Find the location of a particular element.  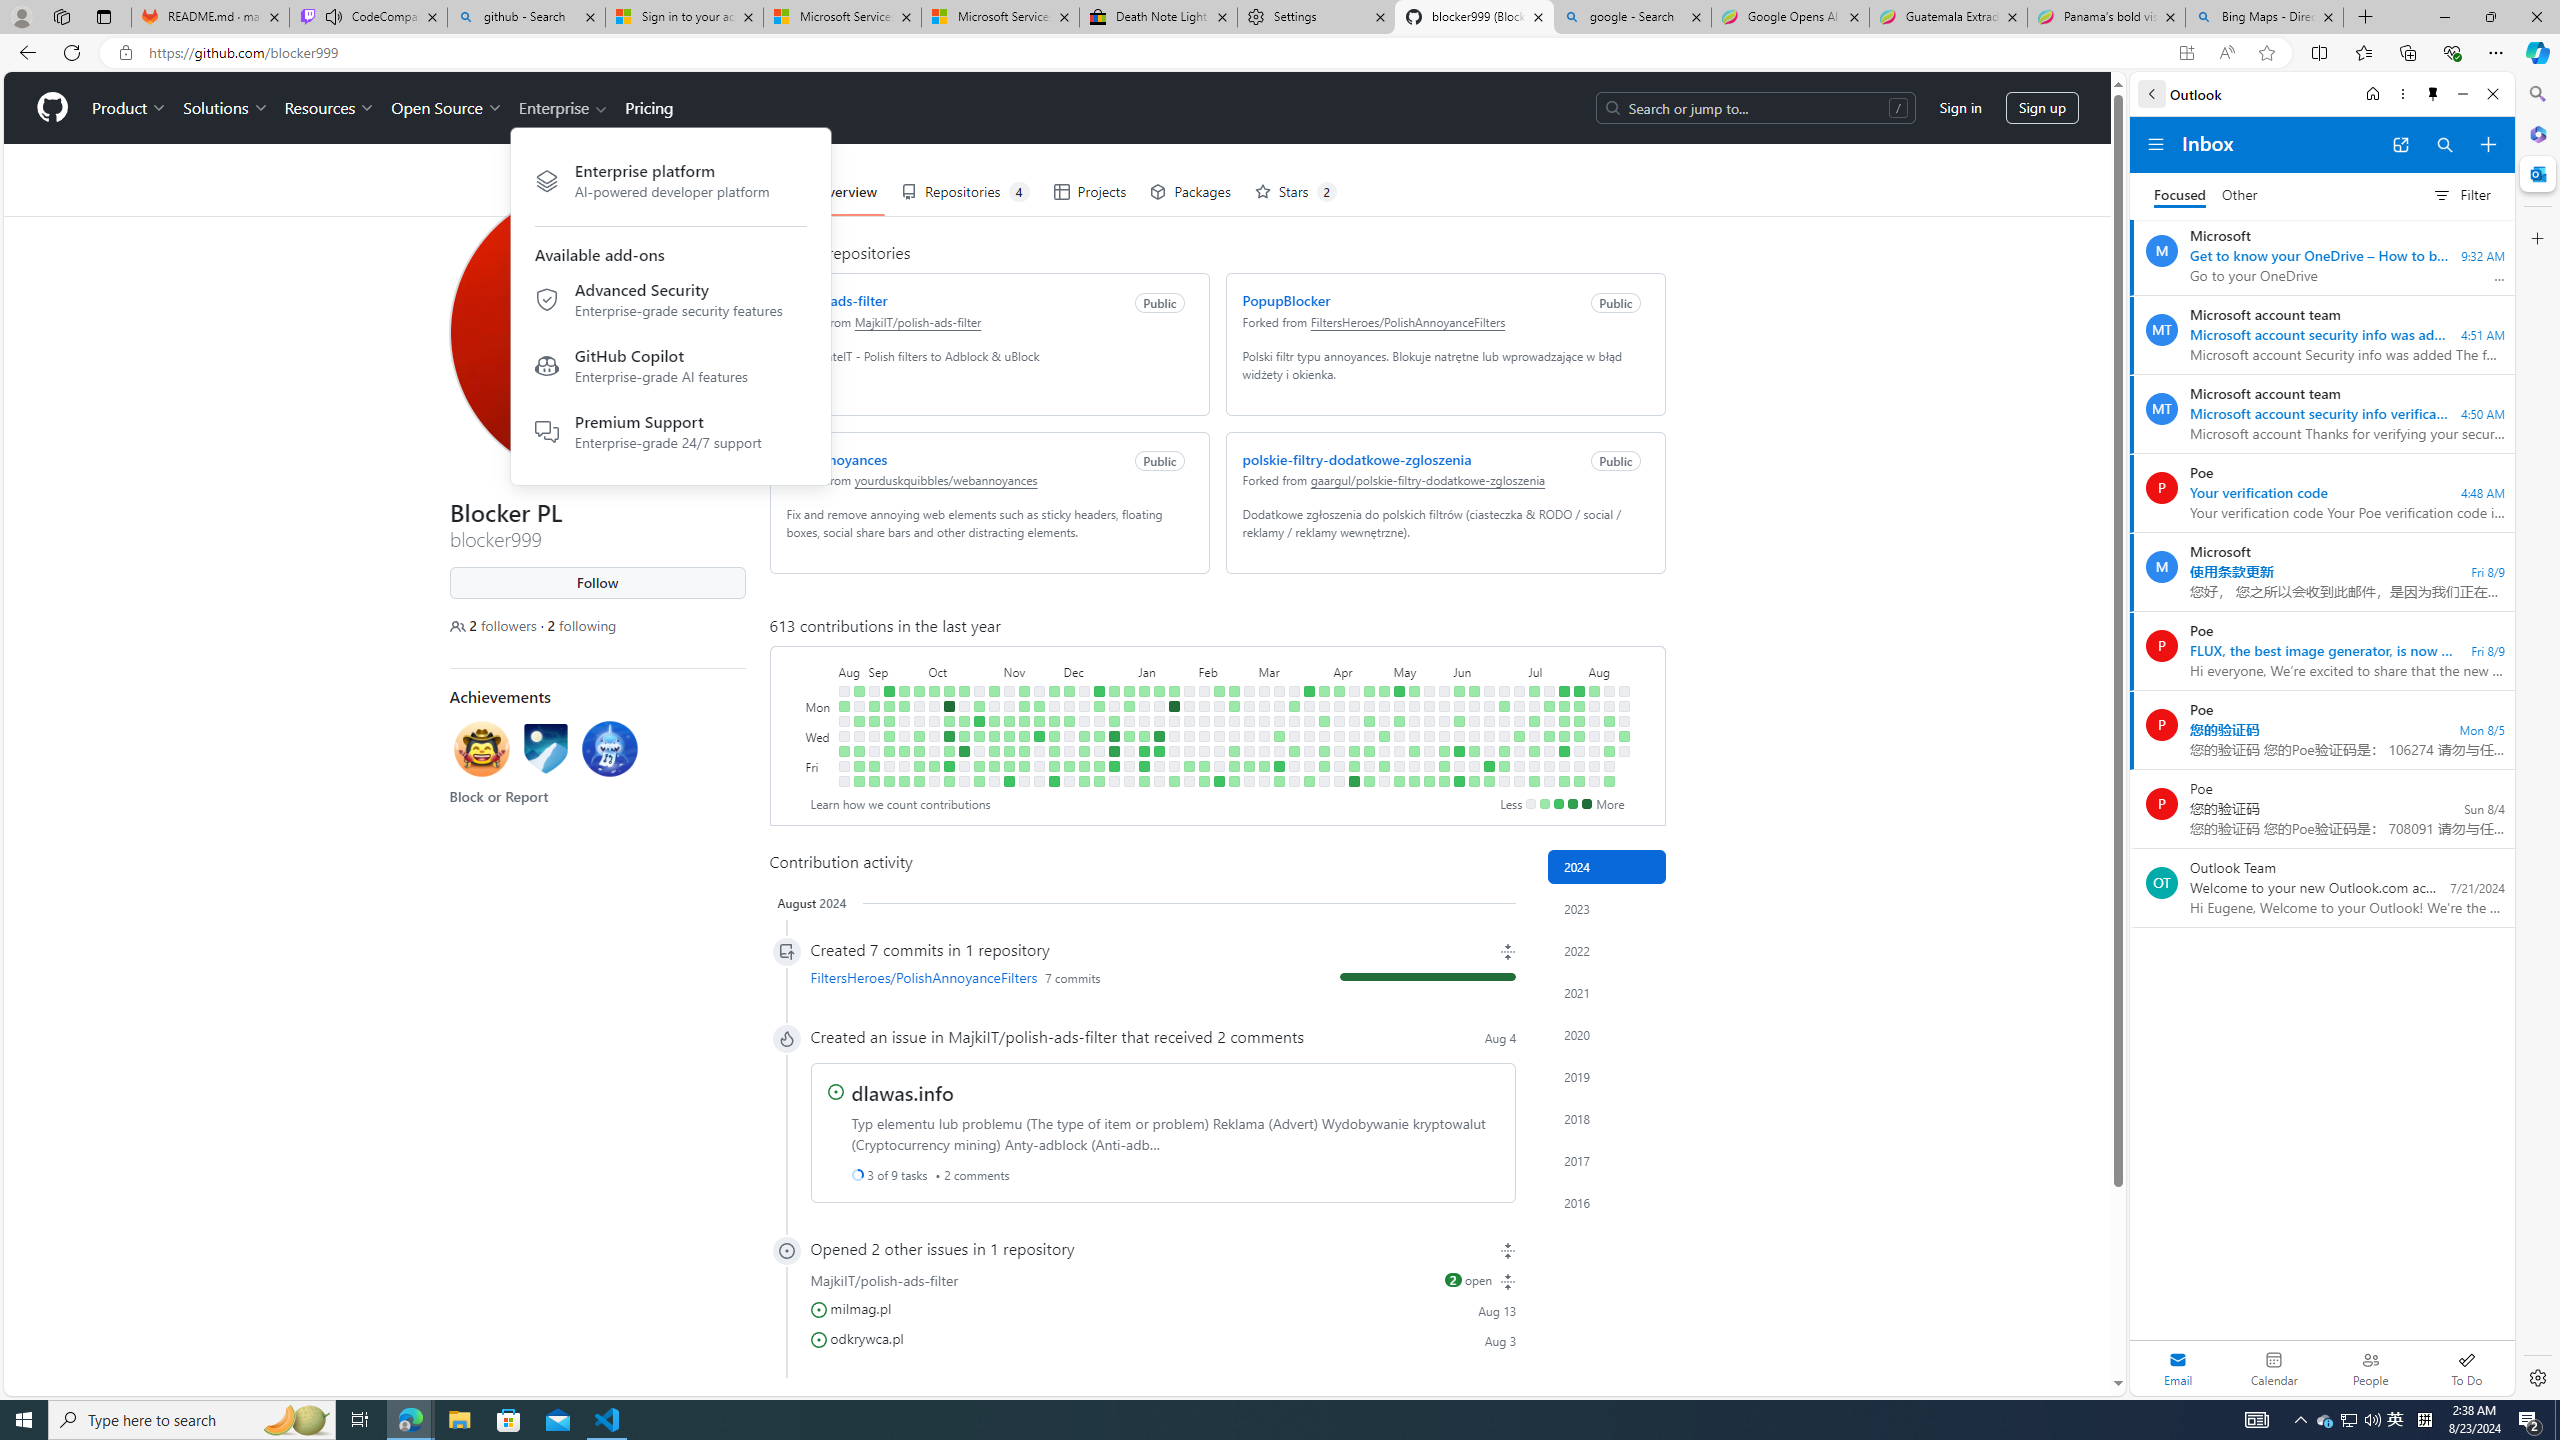

Resources is located at coordinates (330, 108).